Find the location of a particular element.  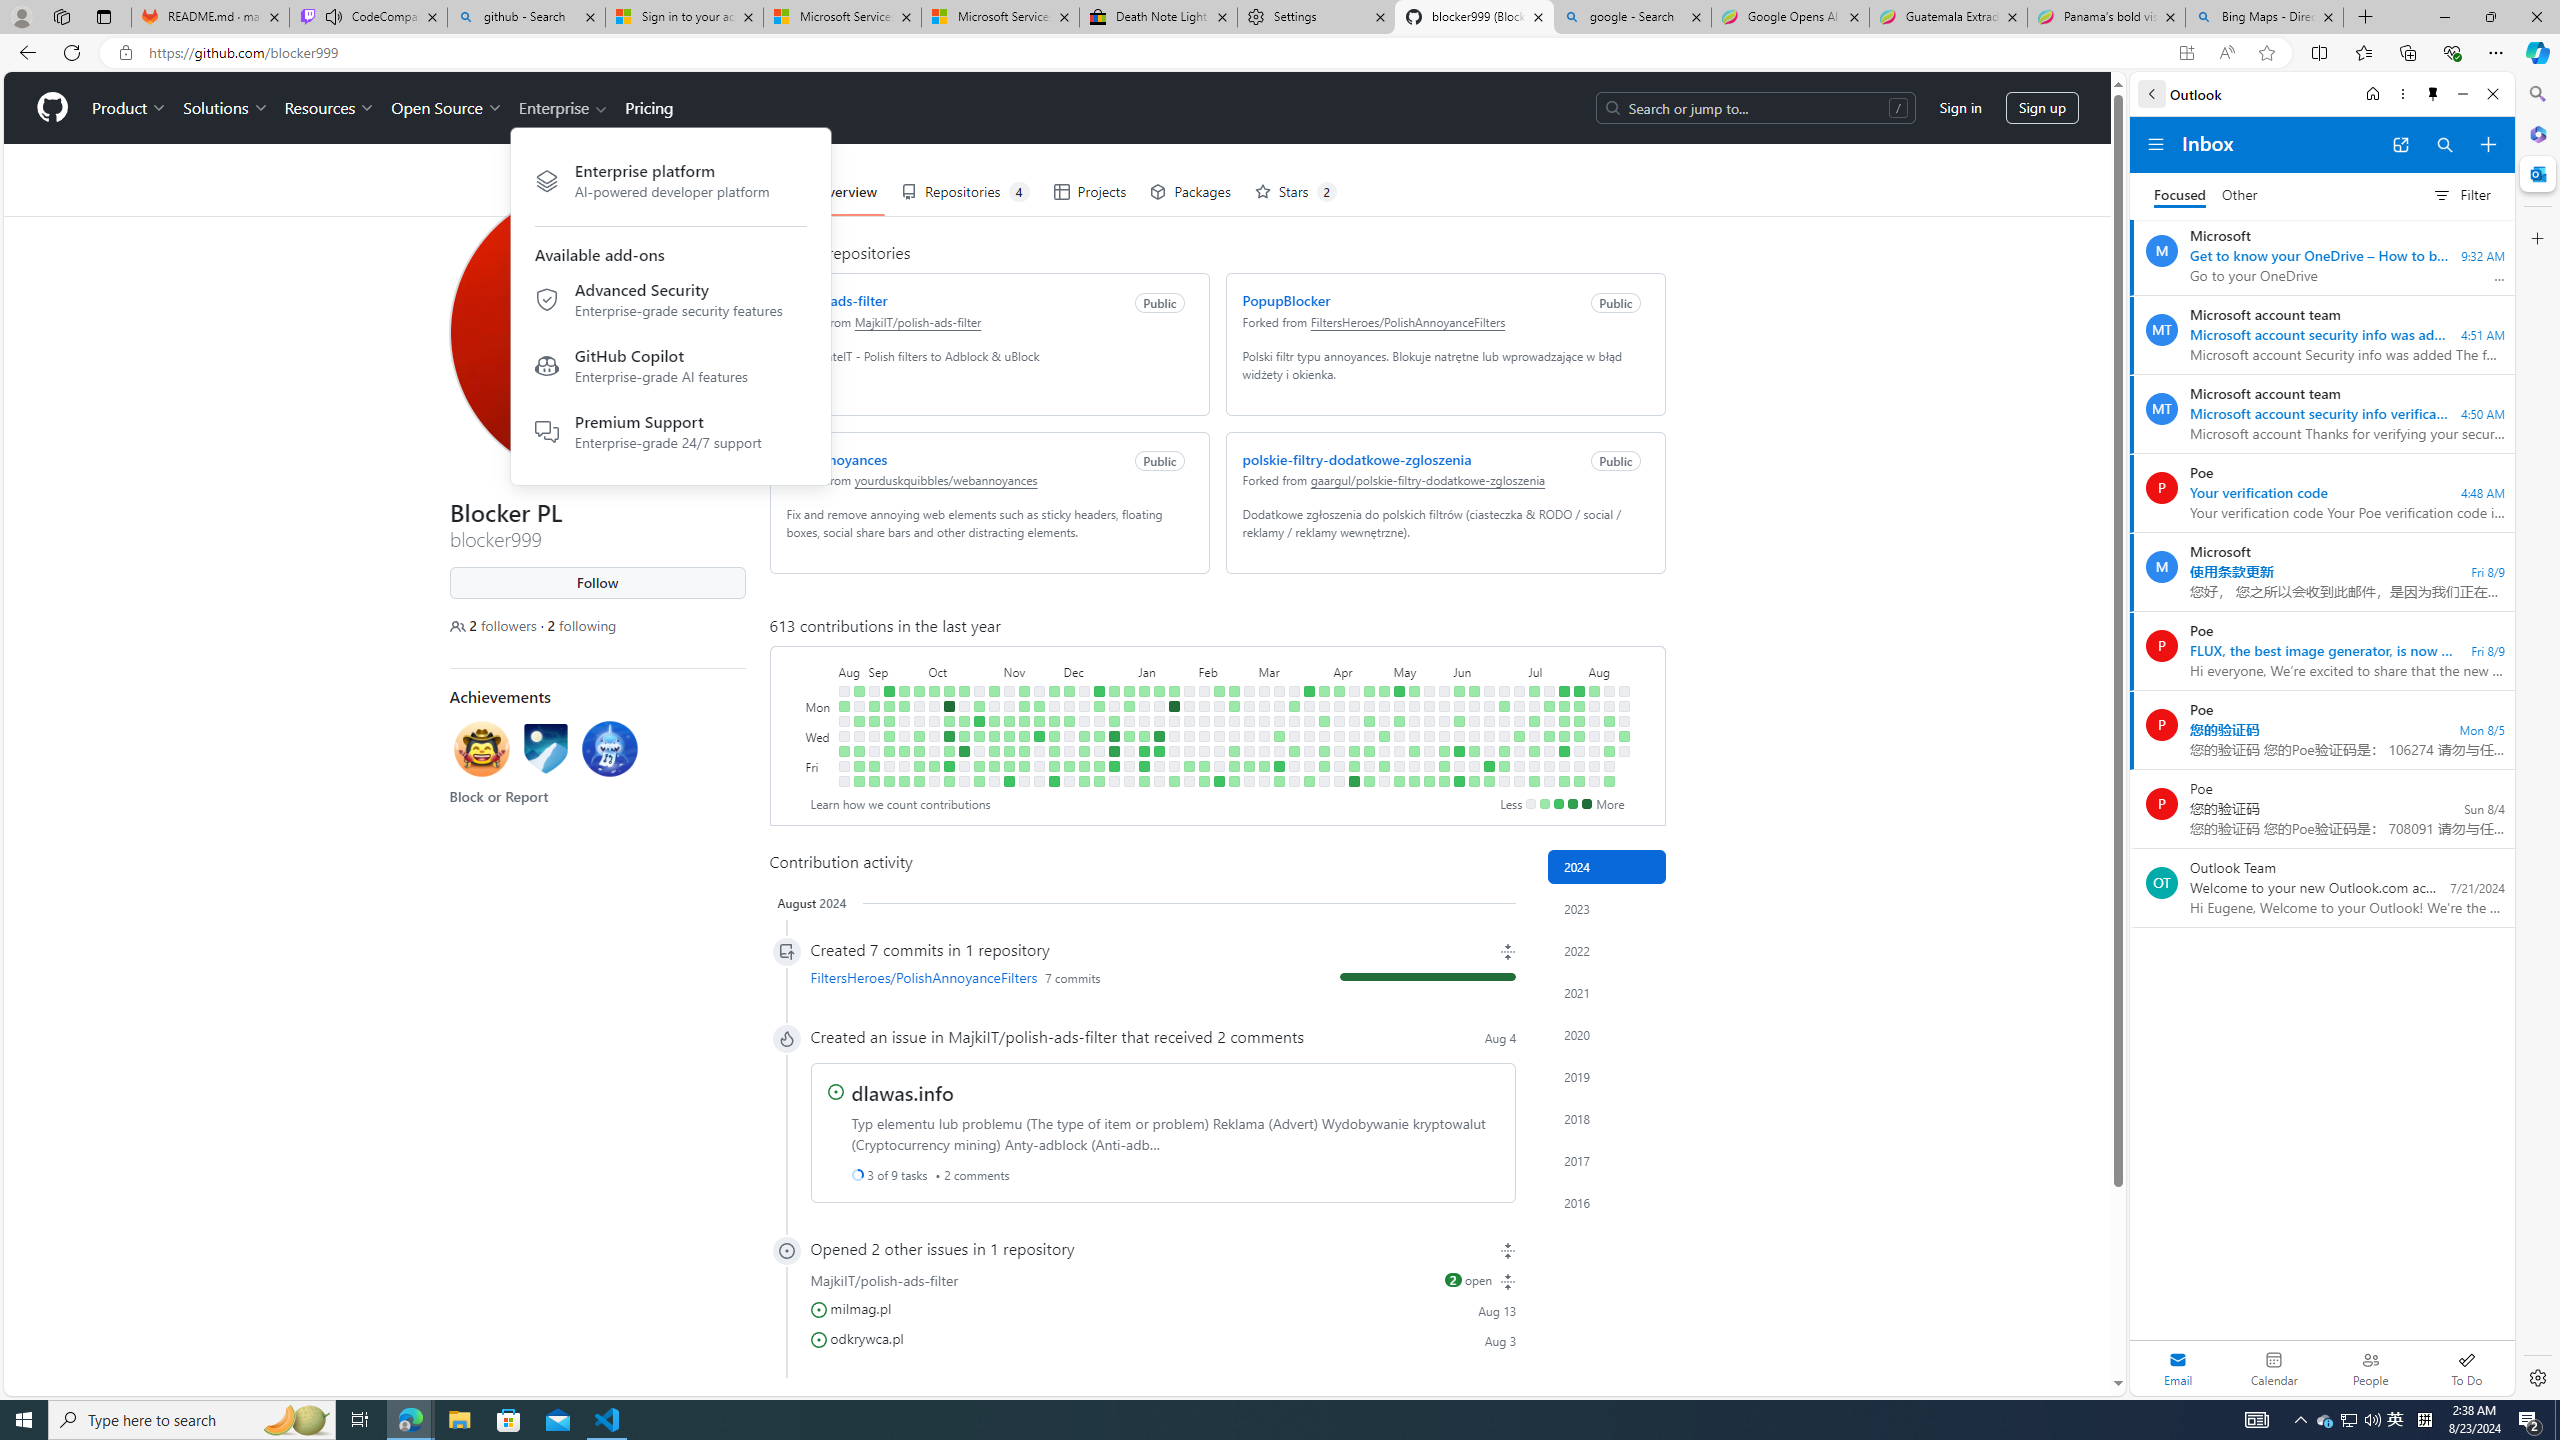

Resources is located at coordinates (330, 108).